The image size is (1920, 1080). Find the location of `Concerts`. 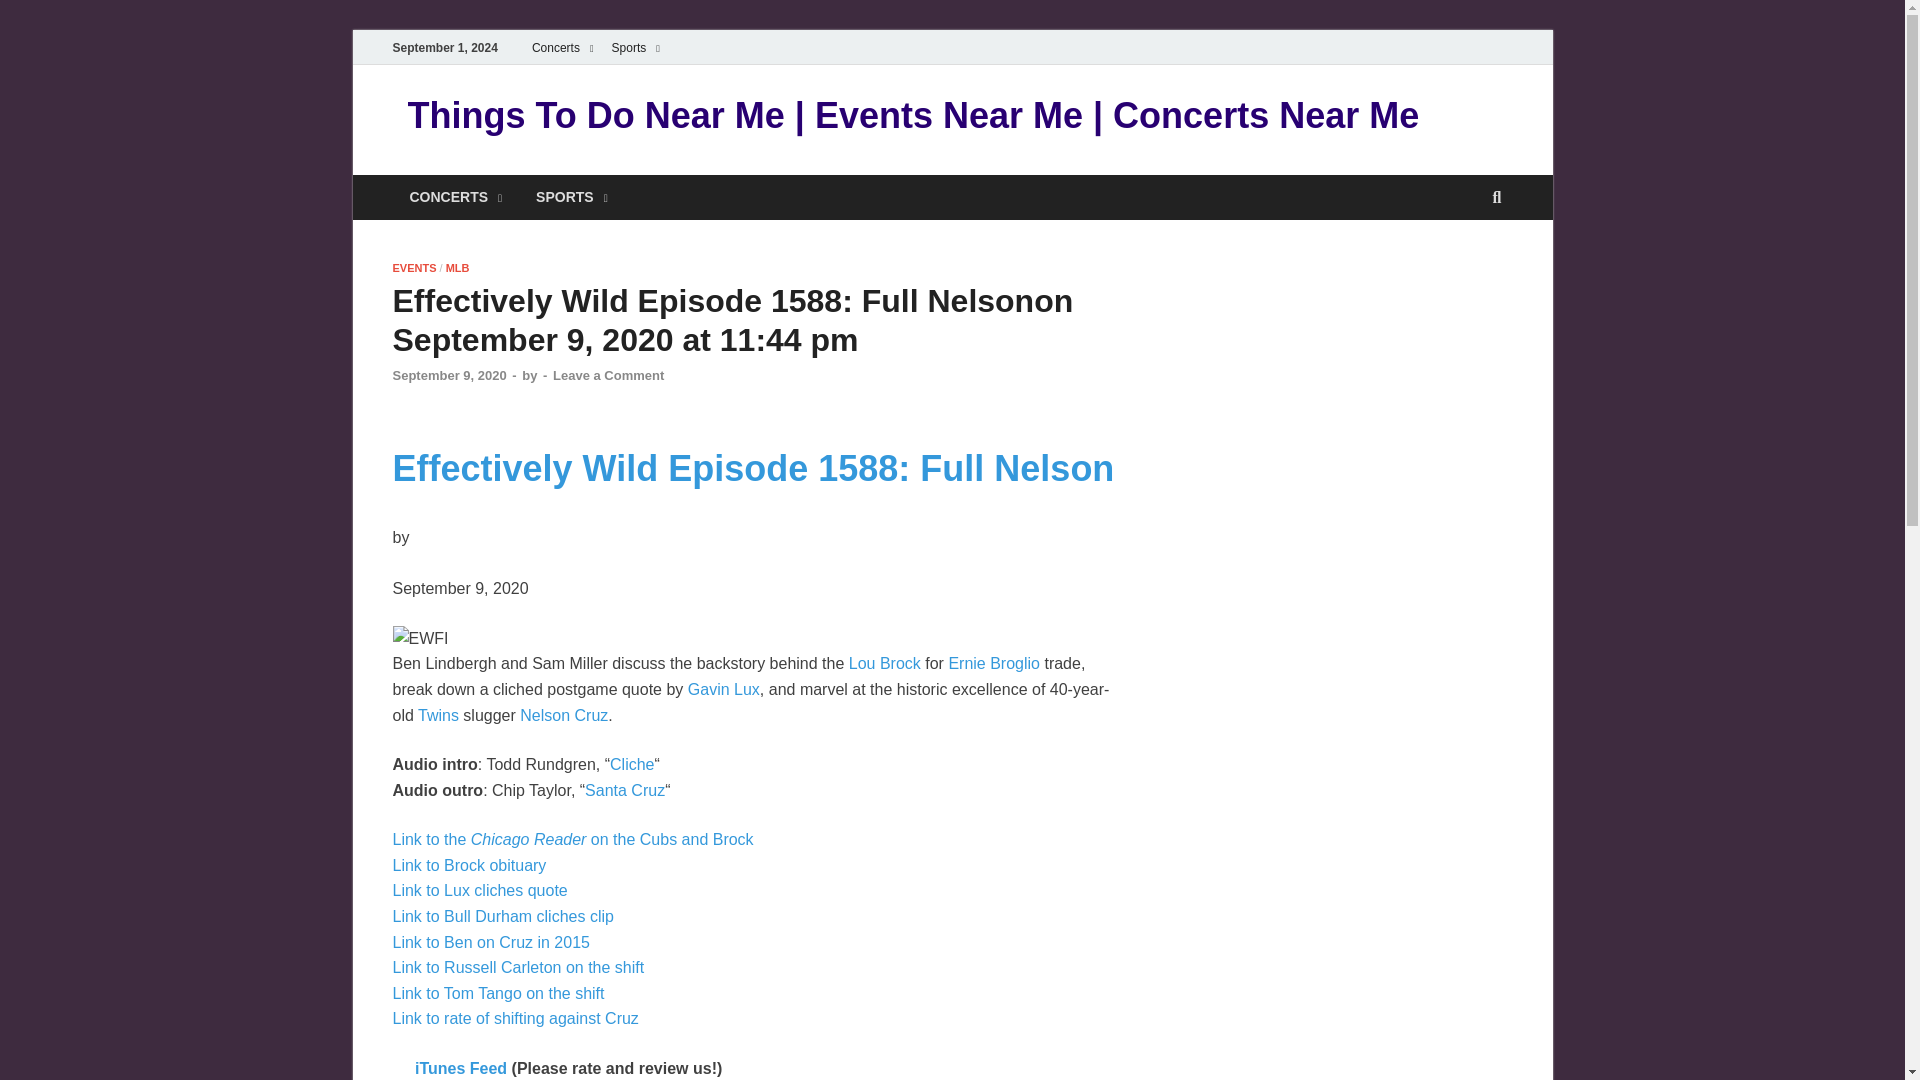

Concerts is located at coordinates (562, 47).